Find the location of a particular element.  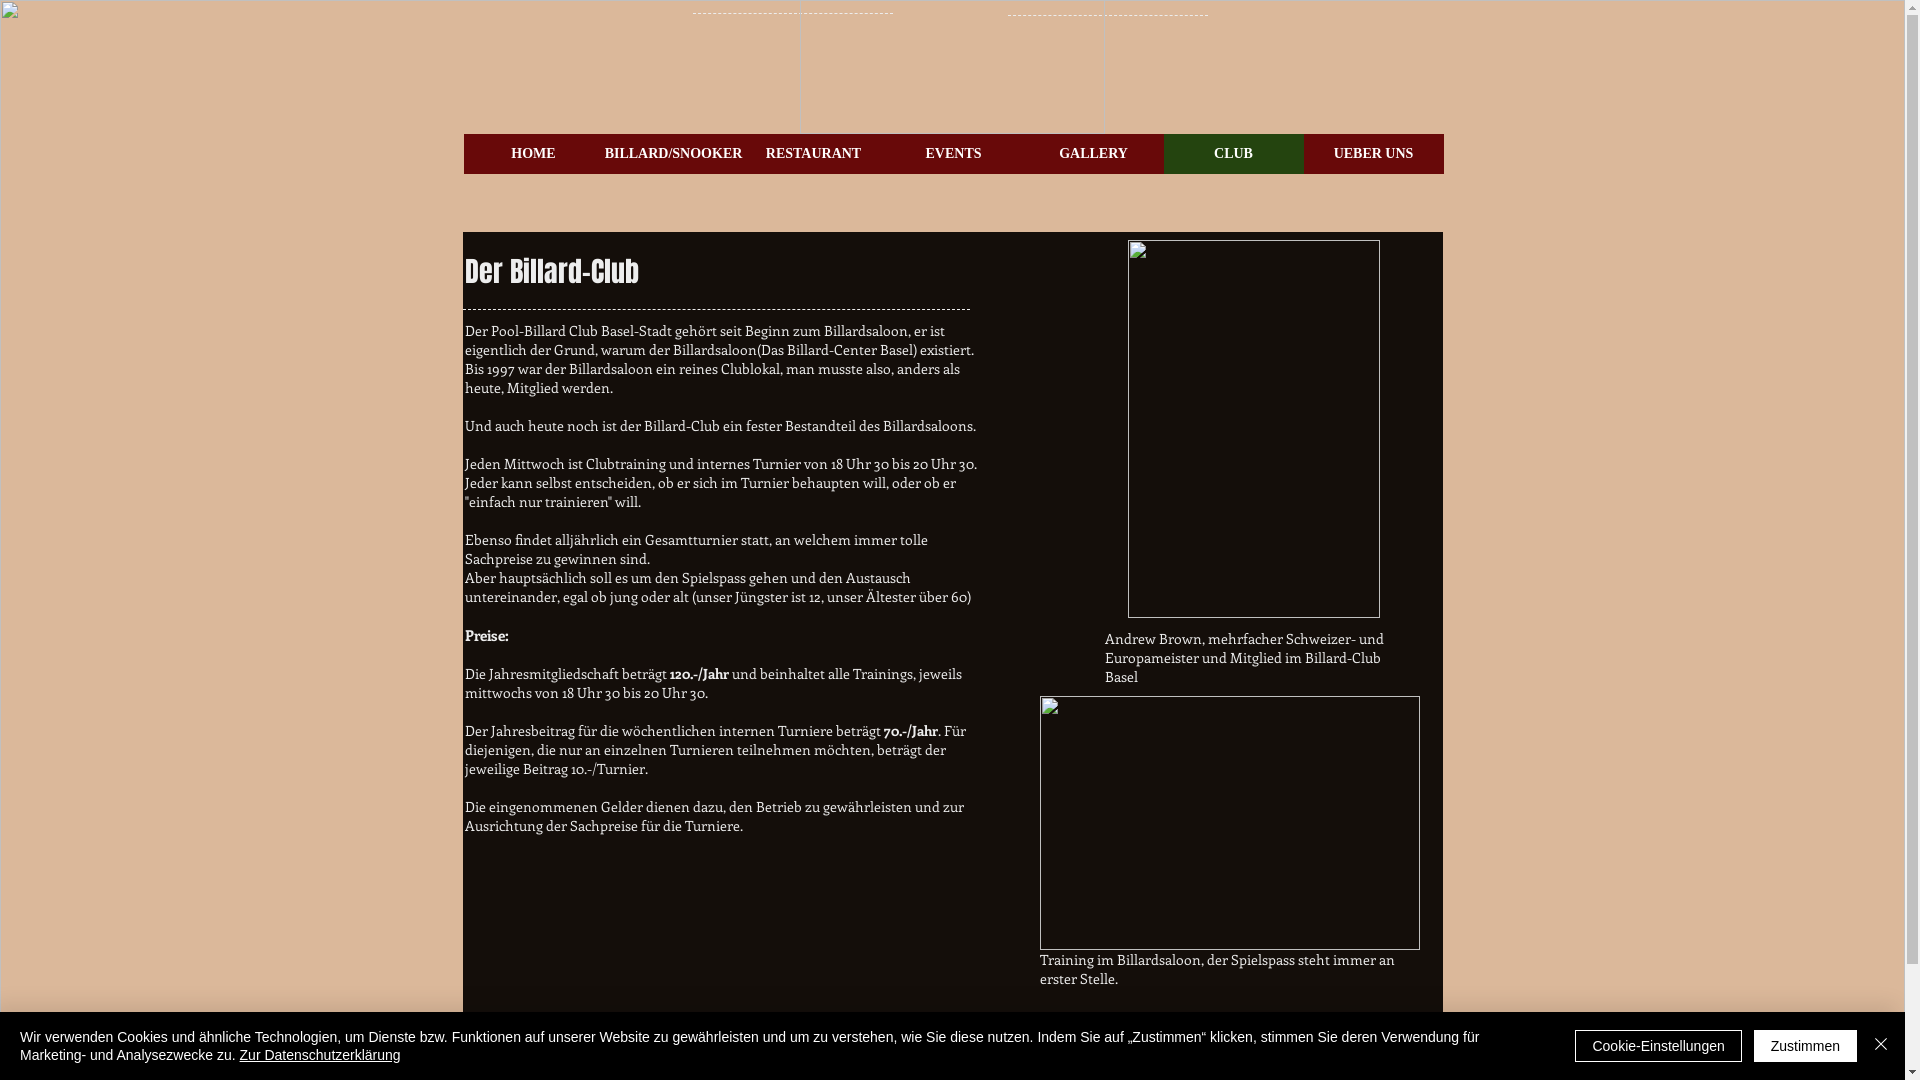

Essen und Trinken is located at coordinates (1021, 1046).